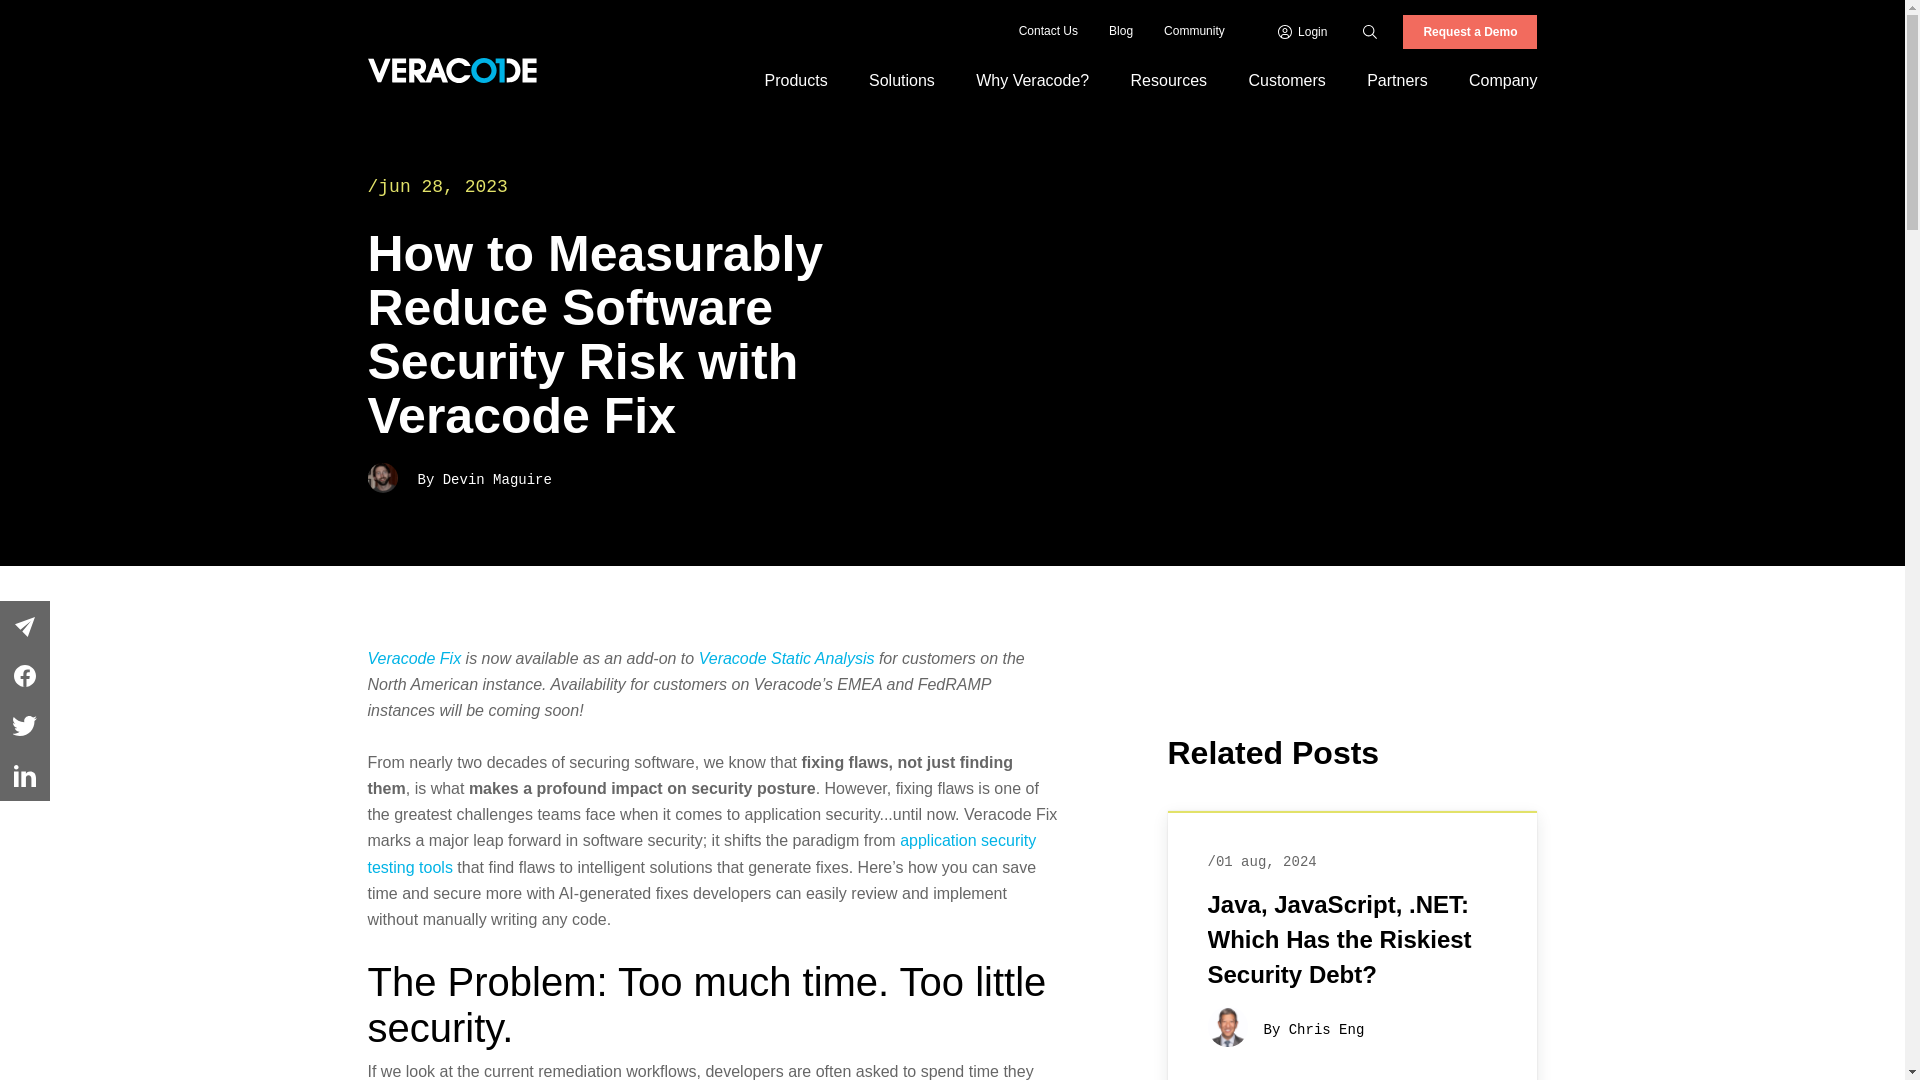  Describe the element at coordinates (1470, 32) in the screenshot. I see `Request a Demo` at that location.